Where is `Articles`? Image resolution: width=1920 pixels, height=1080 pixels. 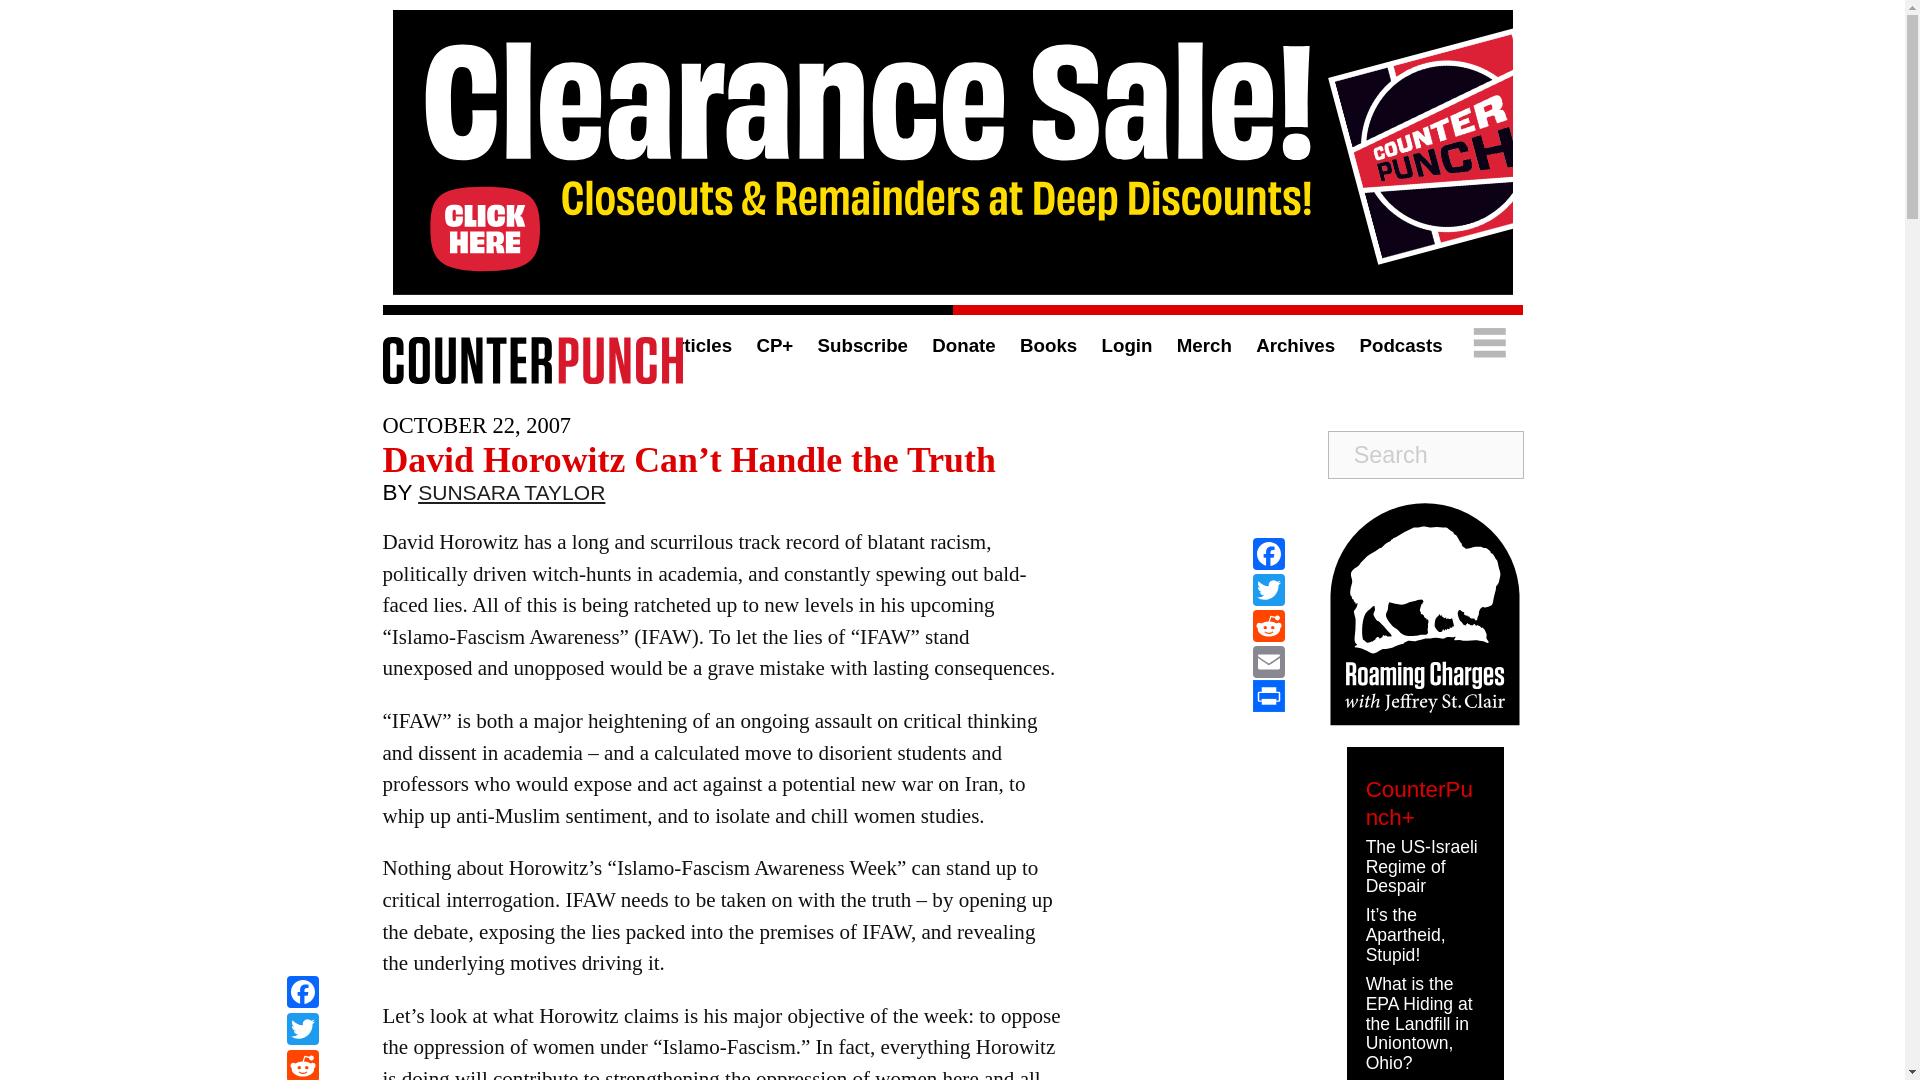 Articles is located at coordinates (696, 345).